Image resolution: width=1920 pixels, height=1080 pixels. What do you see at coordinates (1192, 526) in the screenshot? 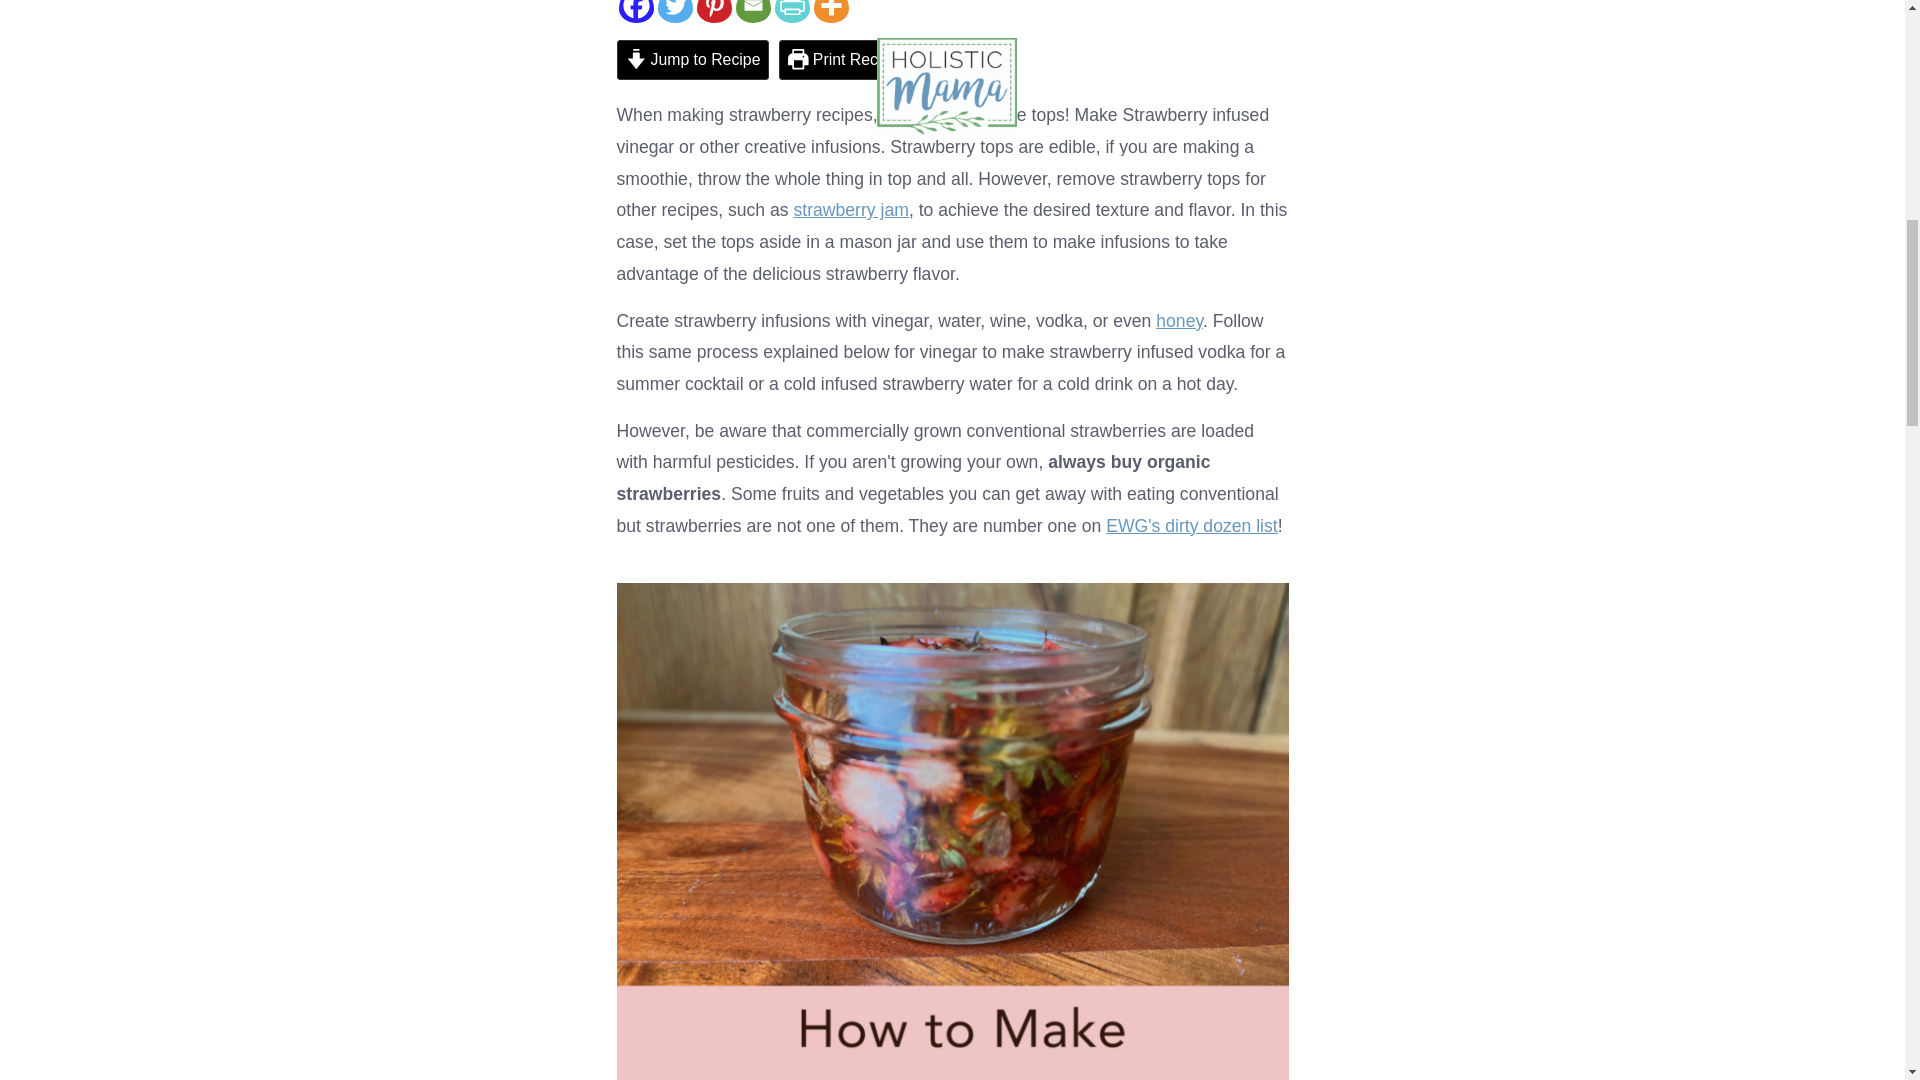
I see `EWG's dirty dozen list` at bounding box center [1192, 526].